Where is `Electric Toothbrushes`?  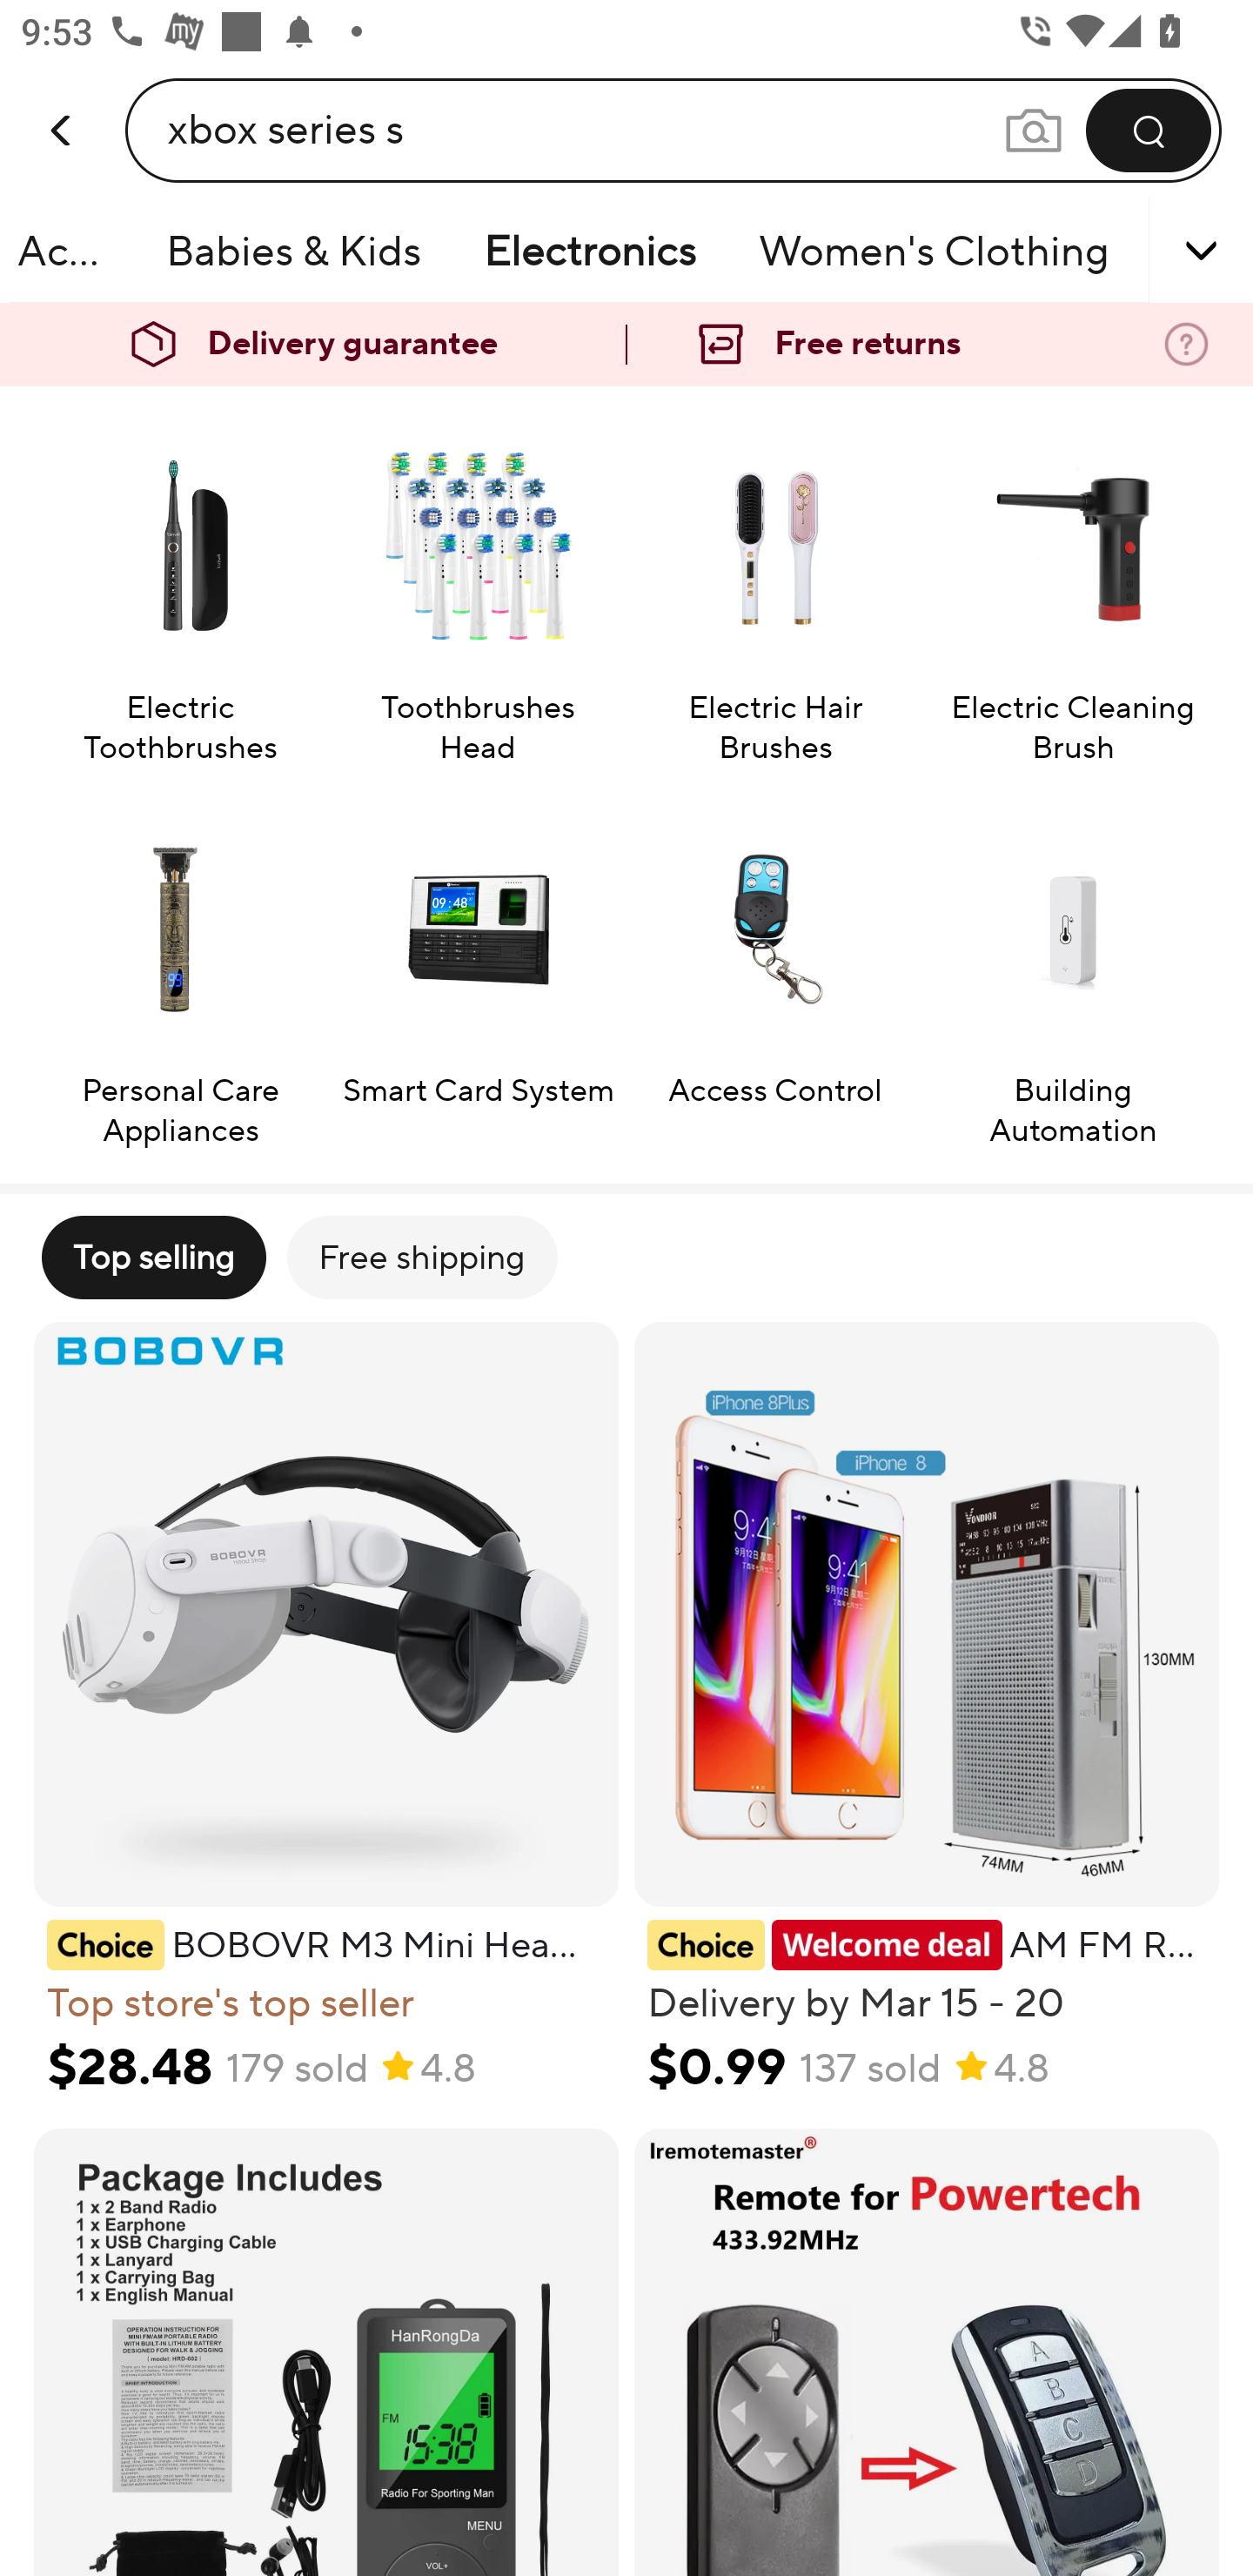
Electric Toothbrushes is located at coordinates (179, 588).